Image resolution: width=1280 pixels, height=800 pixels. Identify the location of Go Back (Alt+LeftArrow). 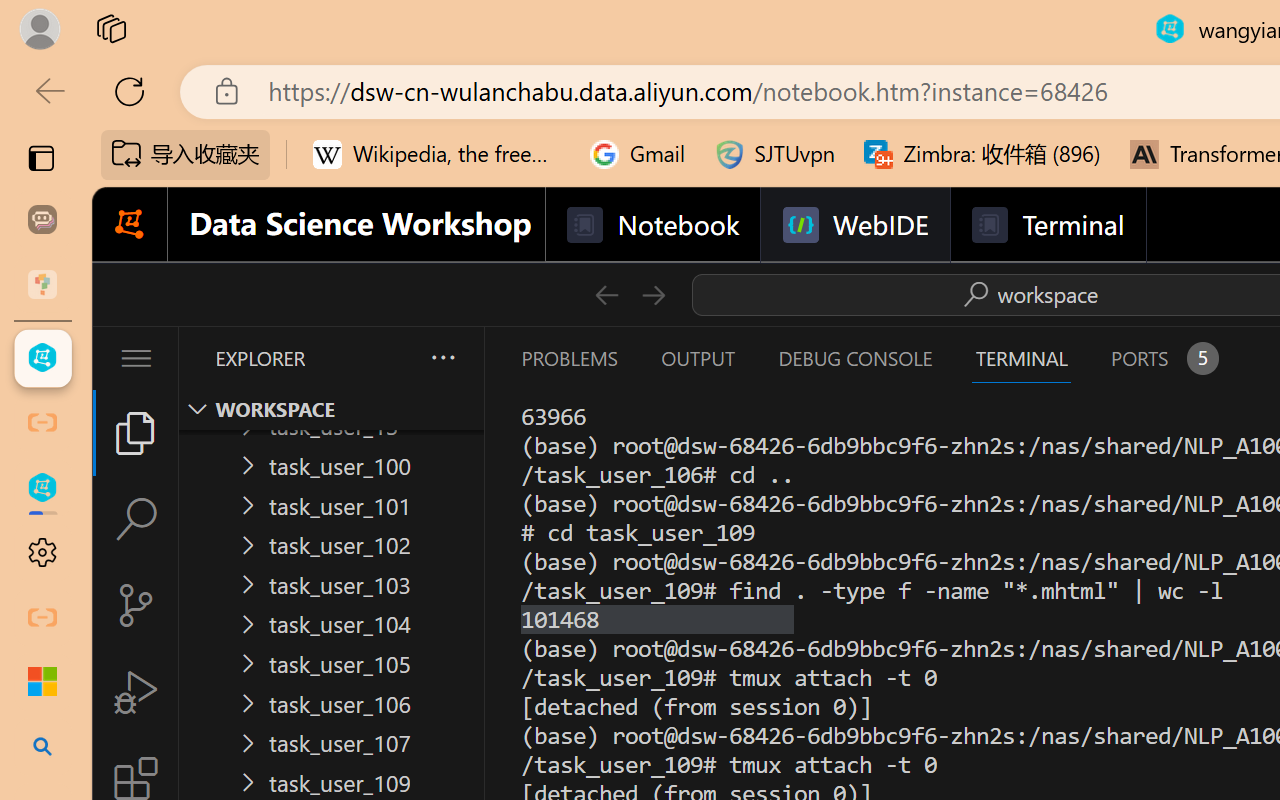
(606, 294).